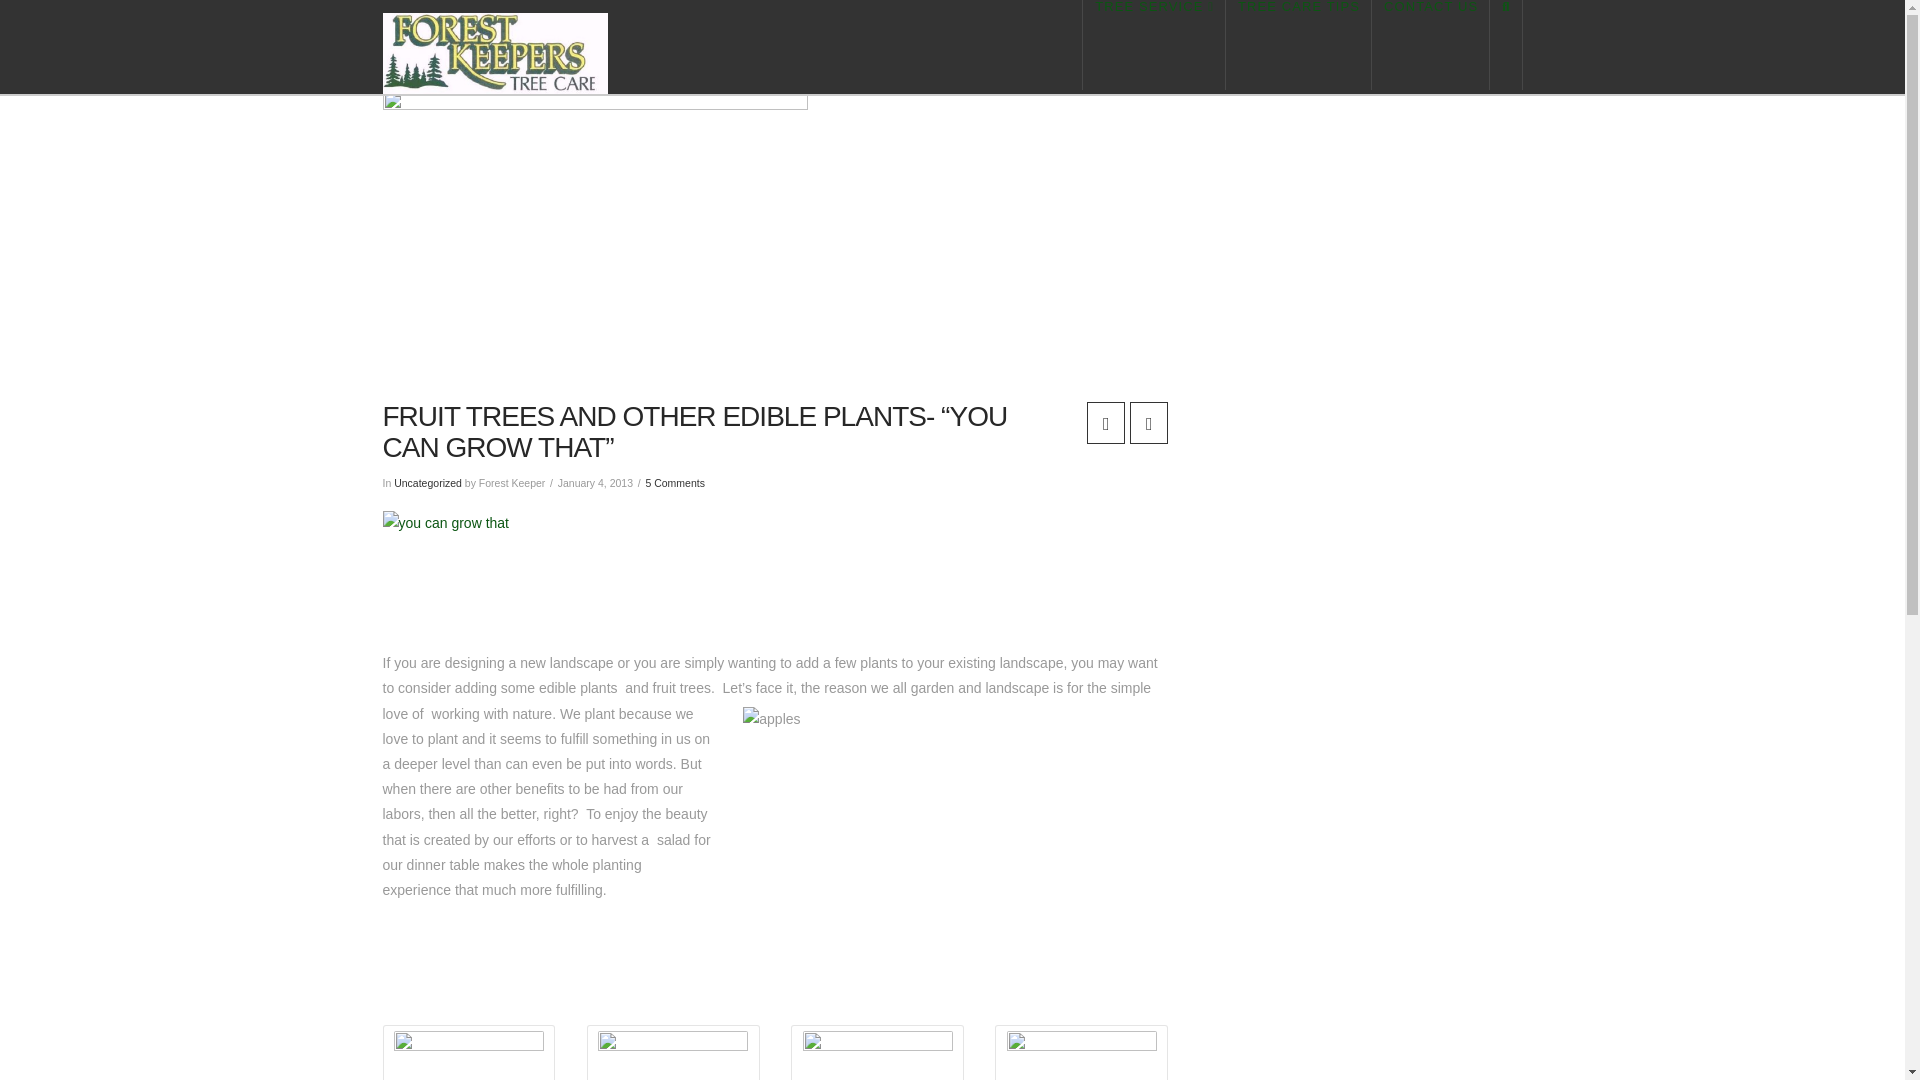 Image resolution: width=1920 pixels, height=1080 pixels. What do you see at coordinates (1430, 44) in the screenshot?
I see `CONTACT US` at bounding box center [1430, 44].